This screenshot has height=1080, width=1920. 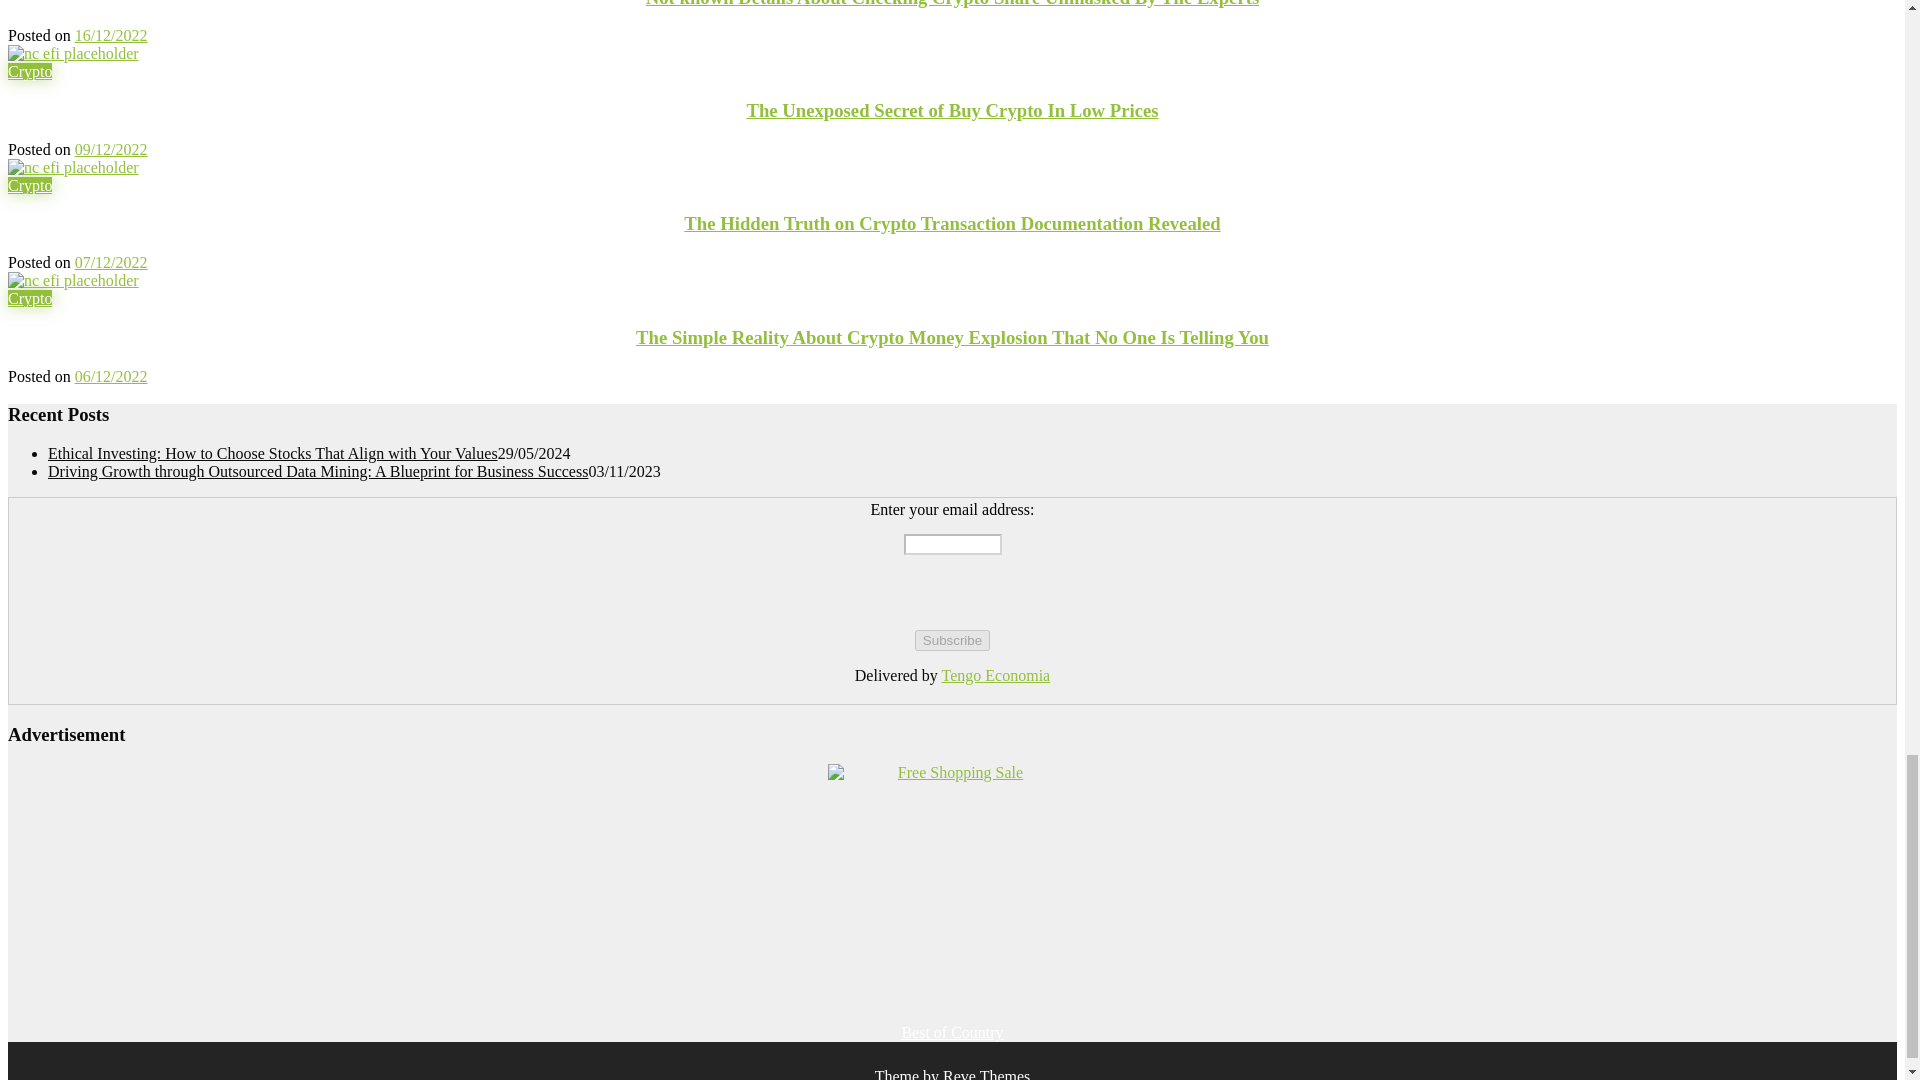 What do you see at coordinates (72, 53) in the screenshot?
I see `The Unexposed Secret of Buy Crypto In Low Prices` at bounding box center [72, 53].